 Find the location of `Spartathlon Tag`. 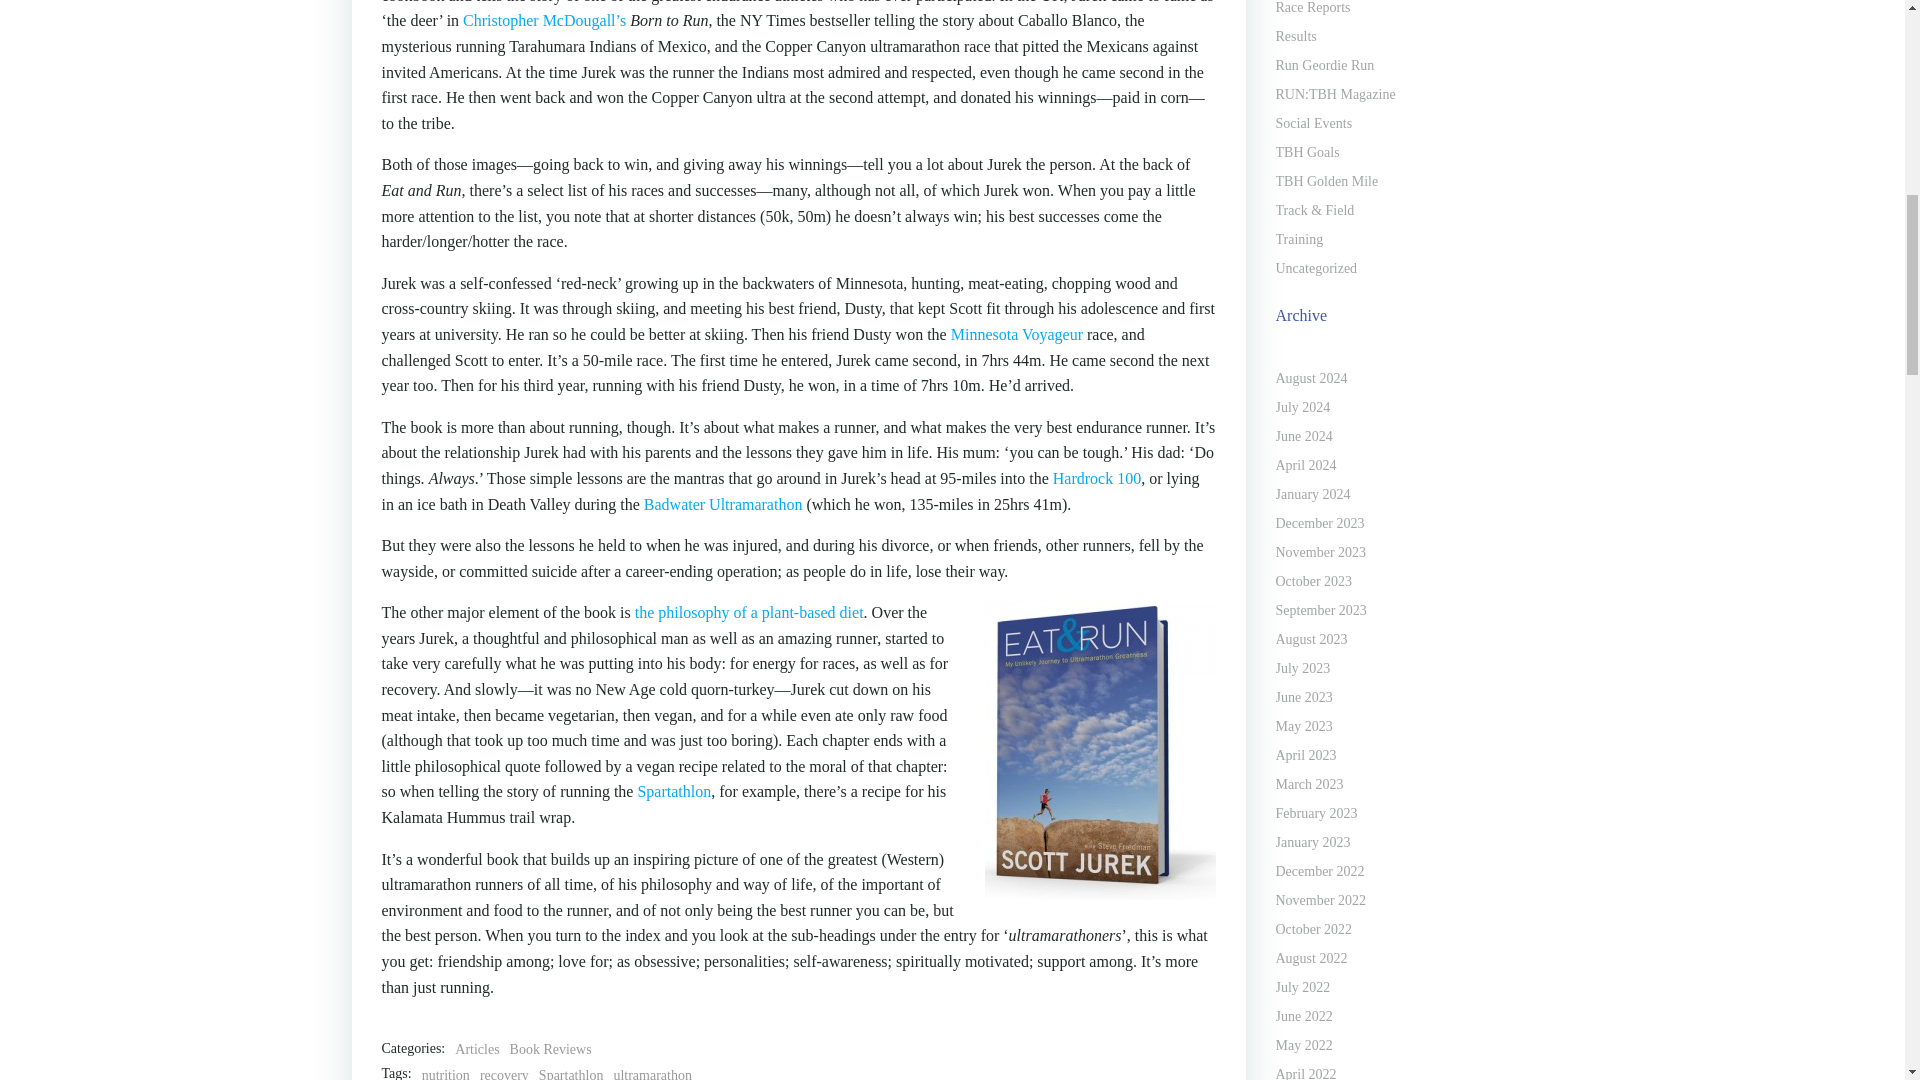

Spartathlon Tag is located at coordinates (572, 1072).